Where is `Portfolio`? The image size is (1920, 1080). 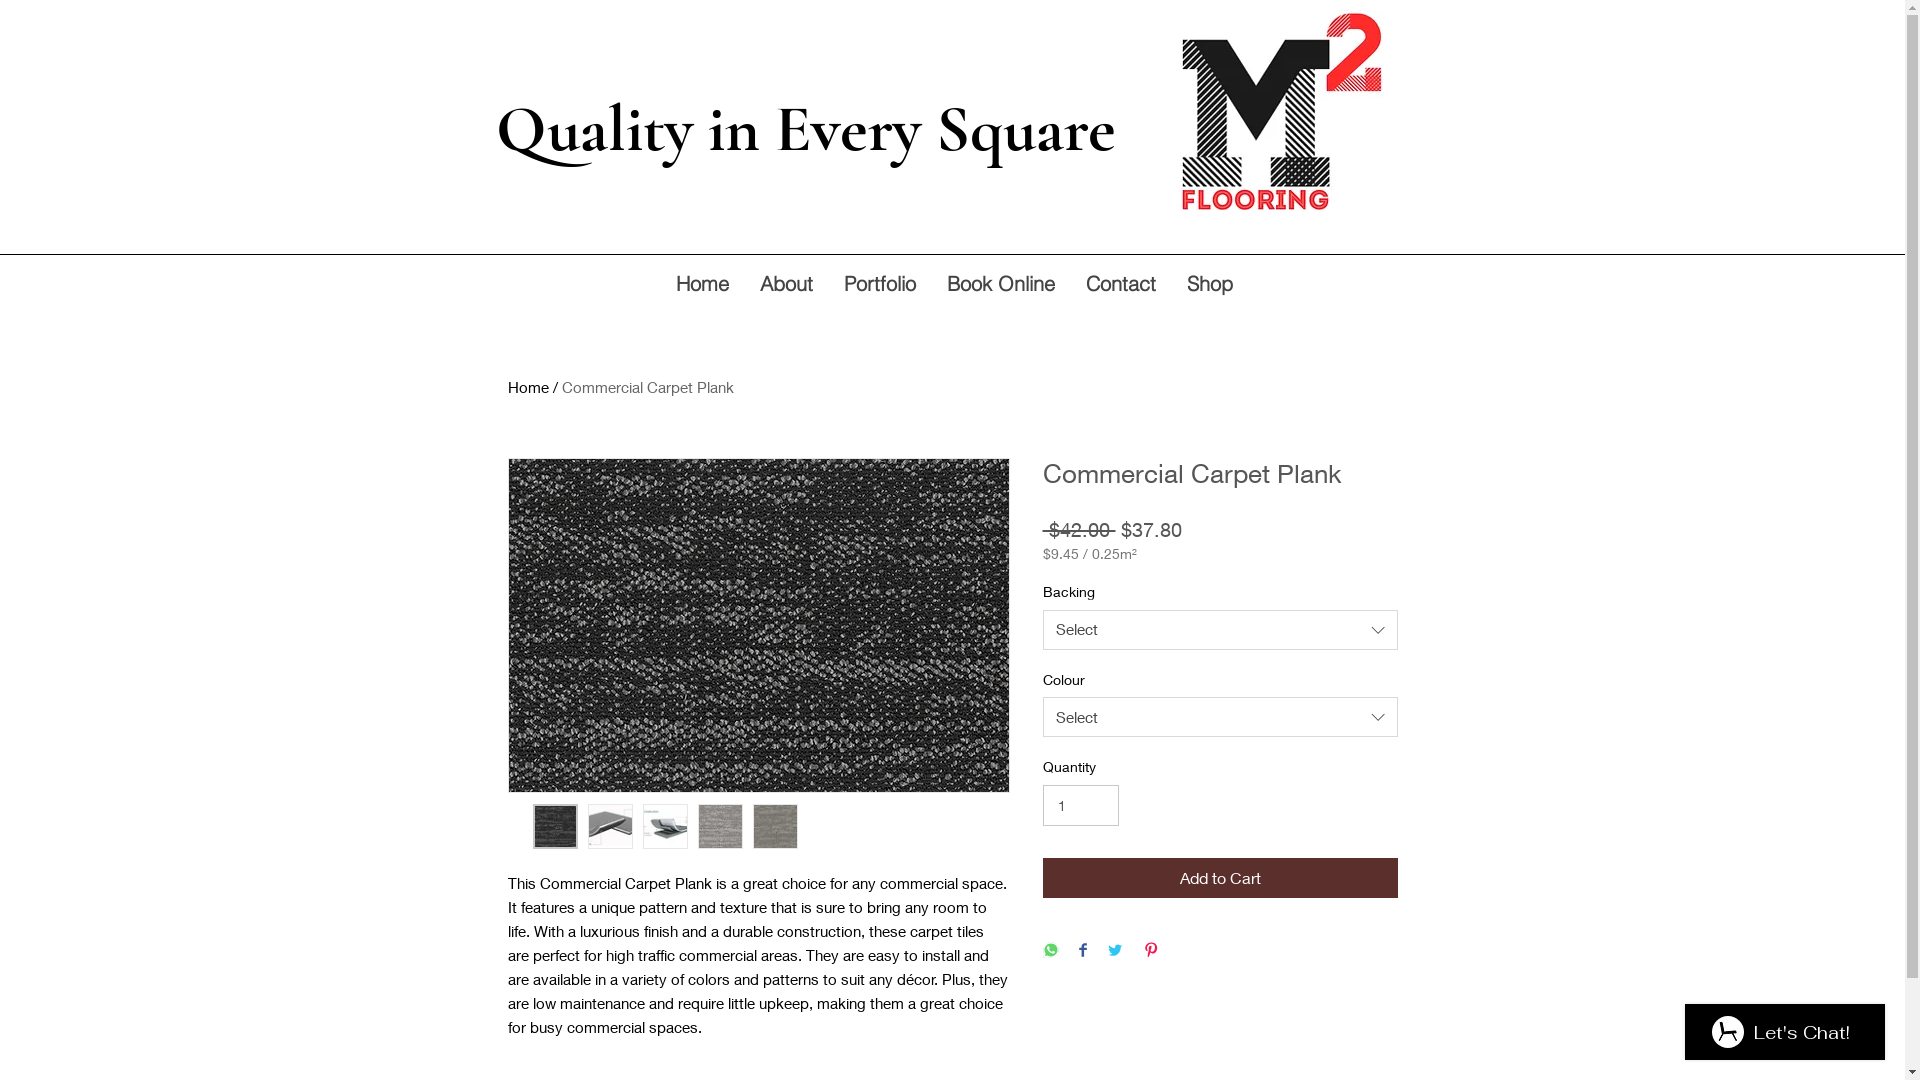 Portfolio is located at coordinates (880, 284).